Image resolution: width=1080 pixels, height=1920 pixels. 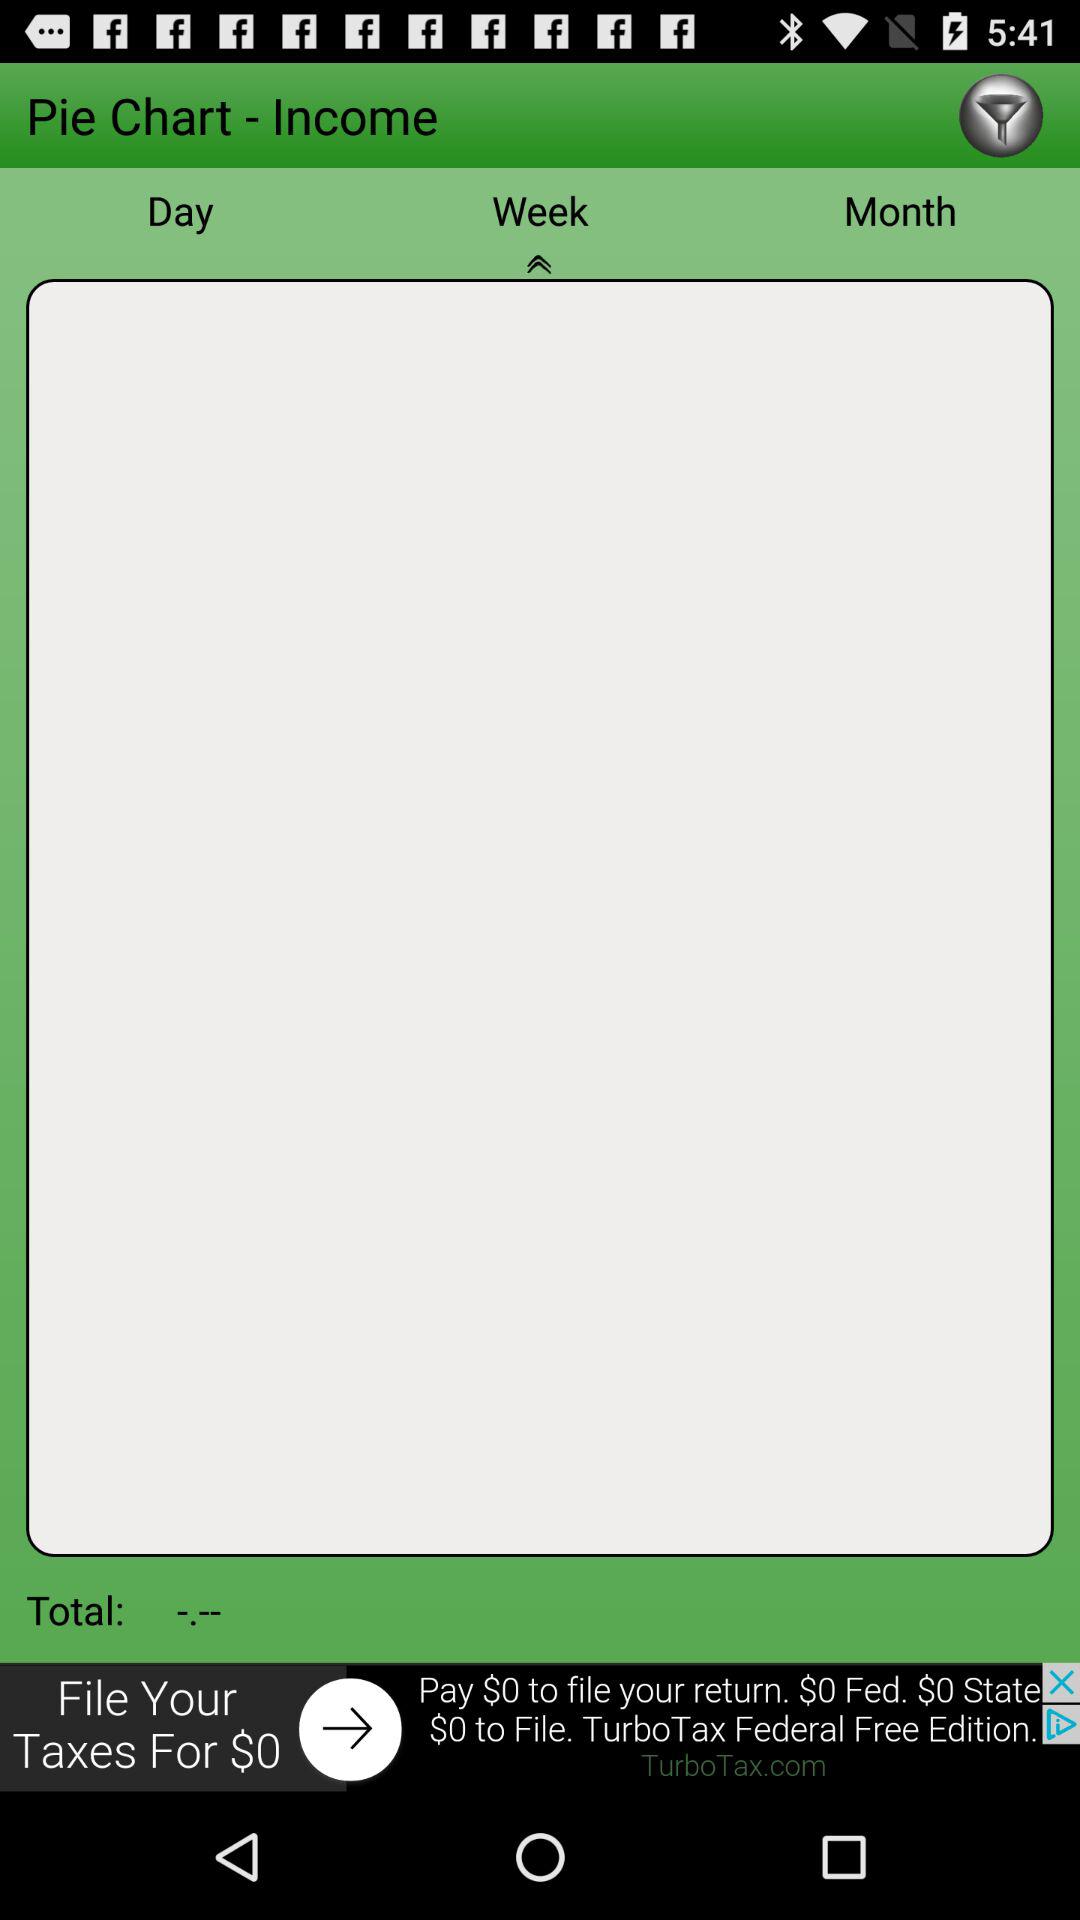 What do you see at coordinates (540, 276) in the screenshot?
I see `minimize current chart` at bounding box center [540, 276].